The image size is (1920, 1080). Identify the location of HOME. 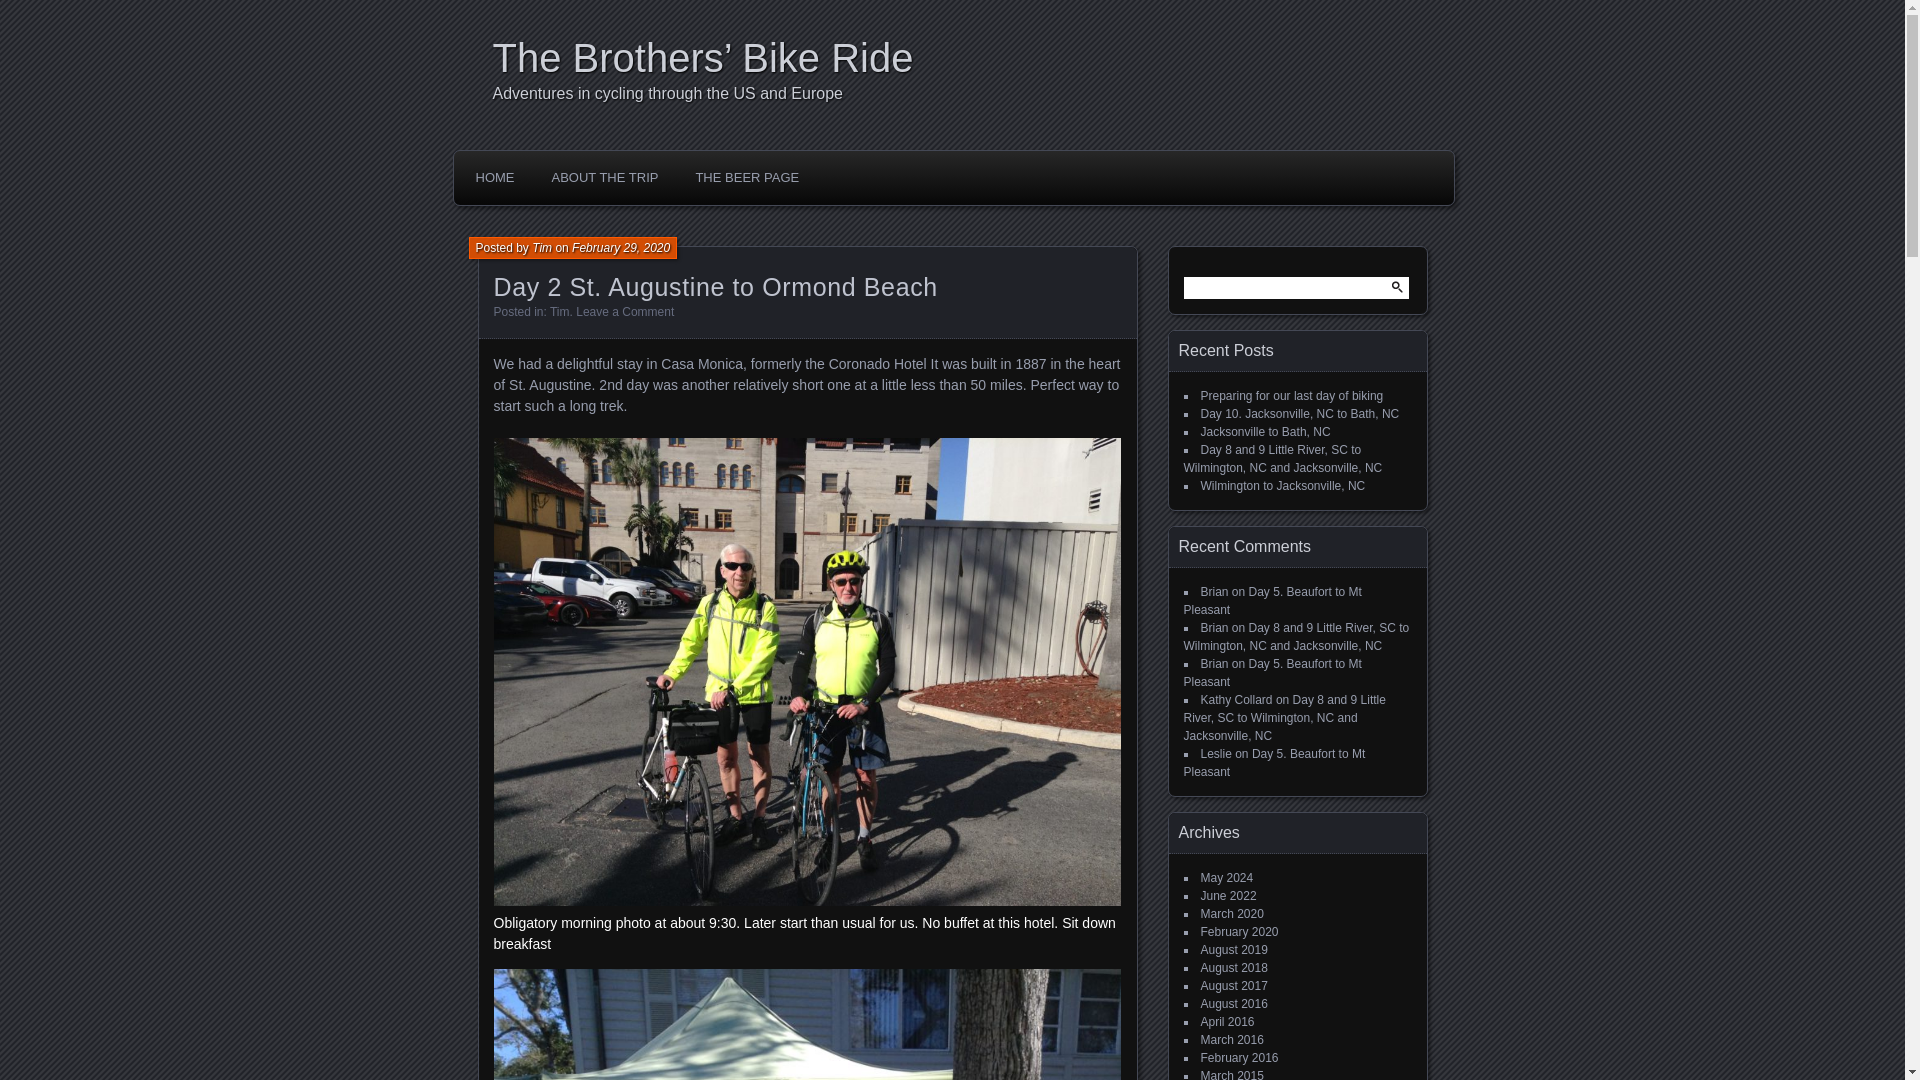
(494, 177).